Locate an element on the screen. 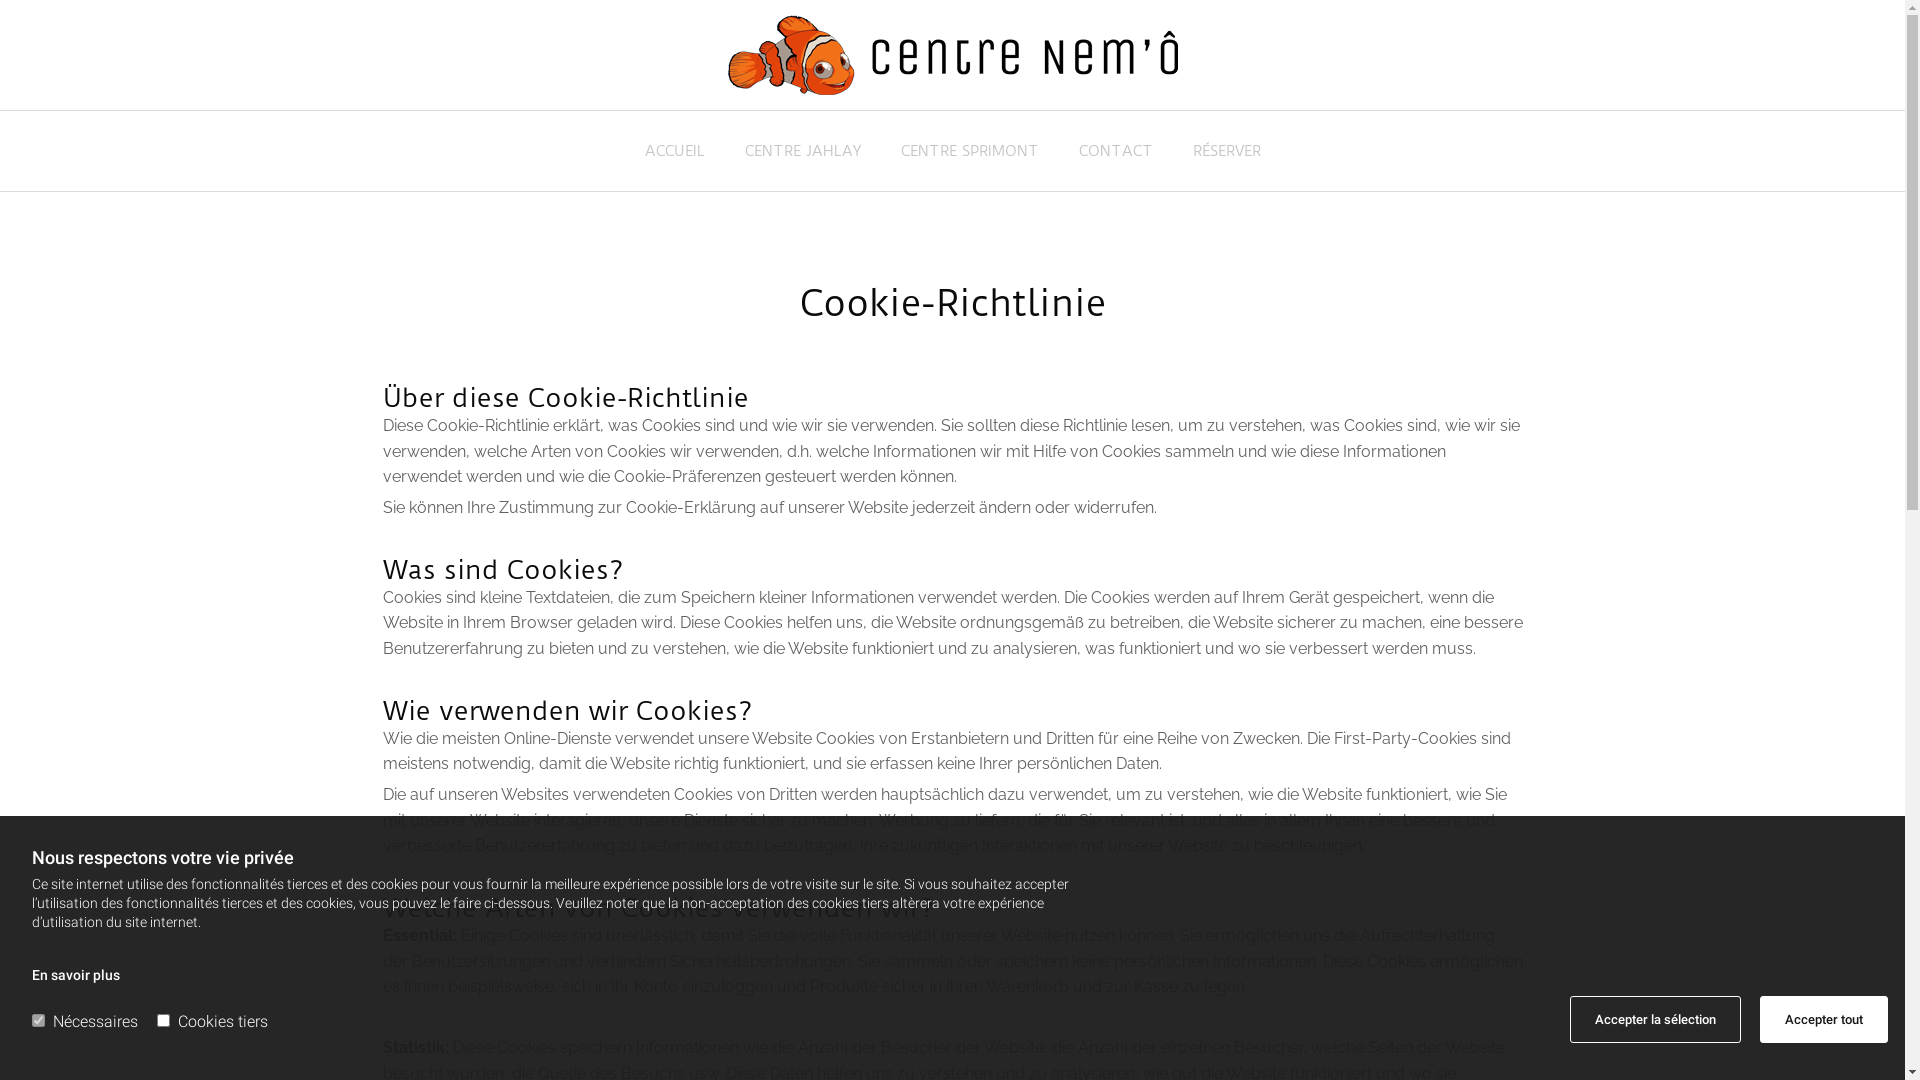 The width and height of the screenshot is (1920, 1080). Accepter tout is located at coordinates (1824, 1020).